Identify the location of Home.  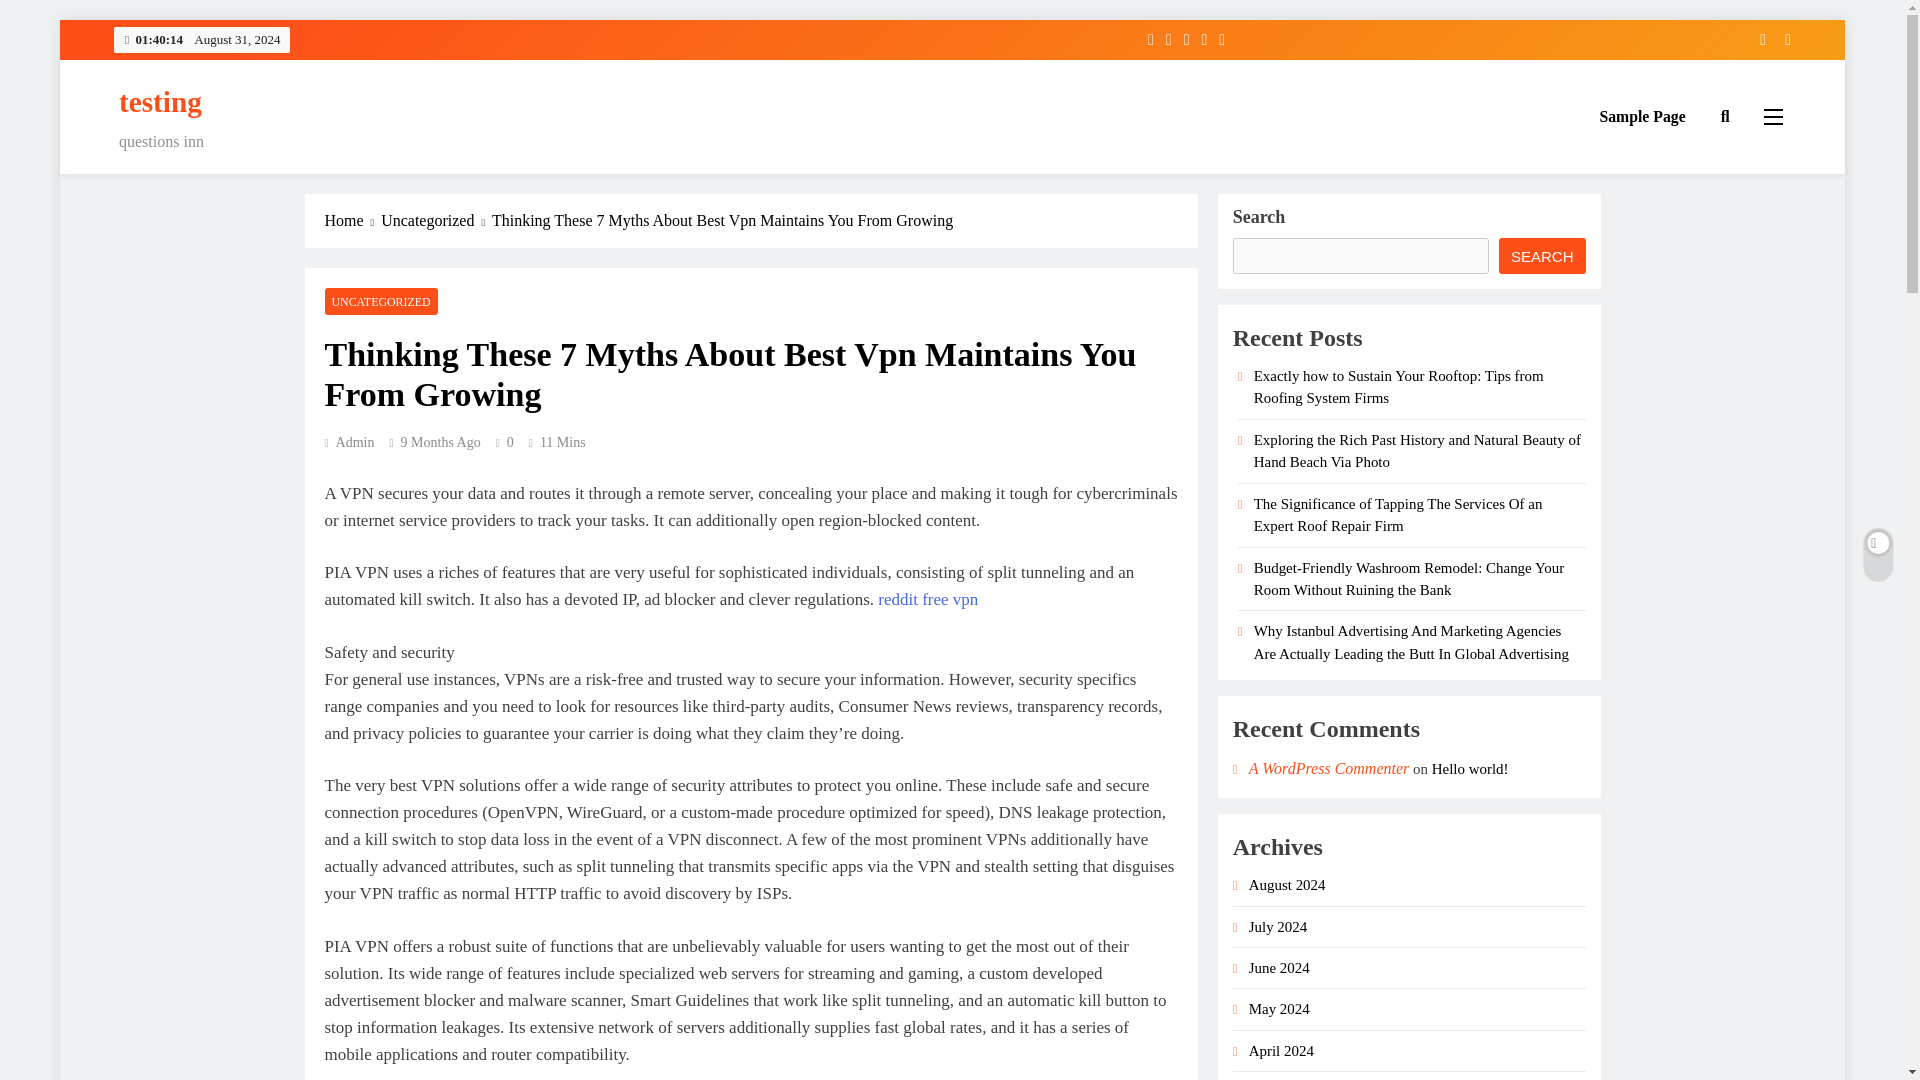
(352, 221).